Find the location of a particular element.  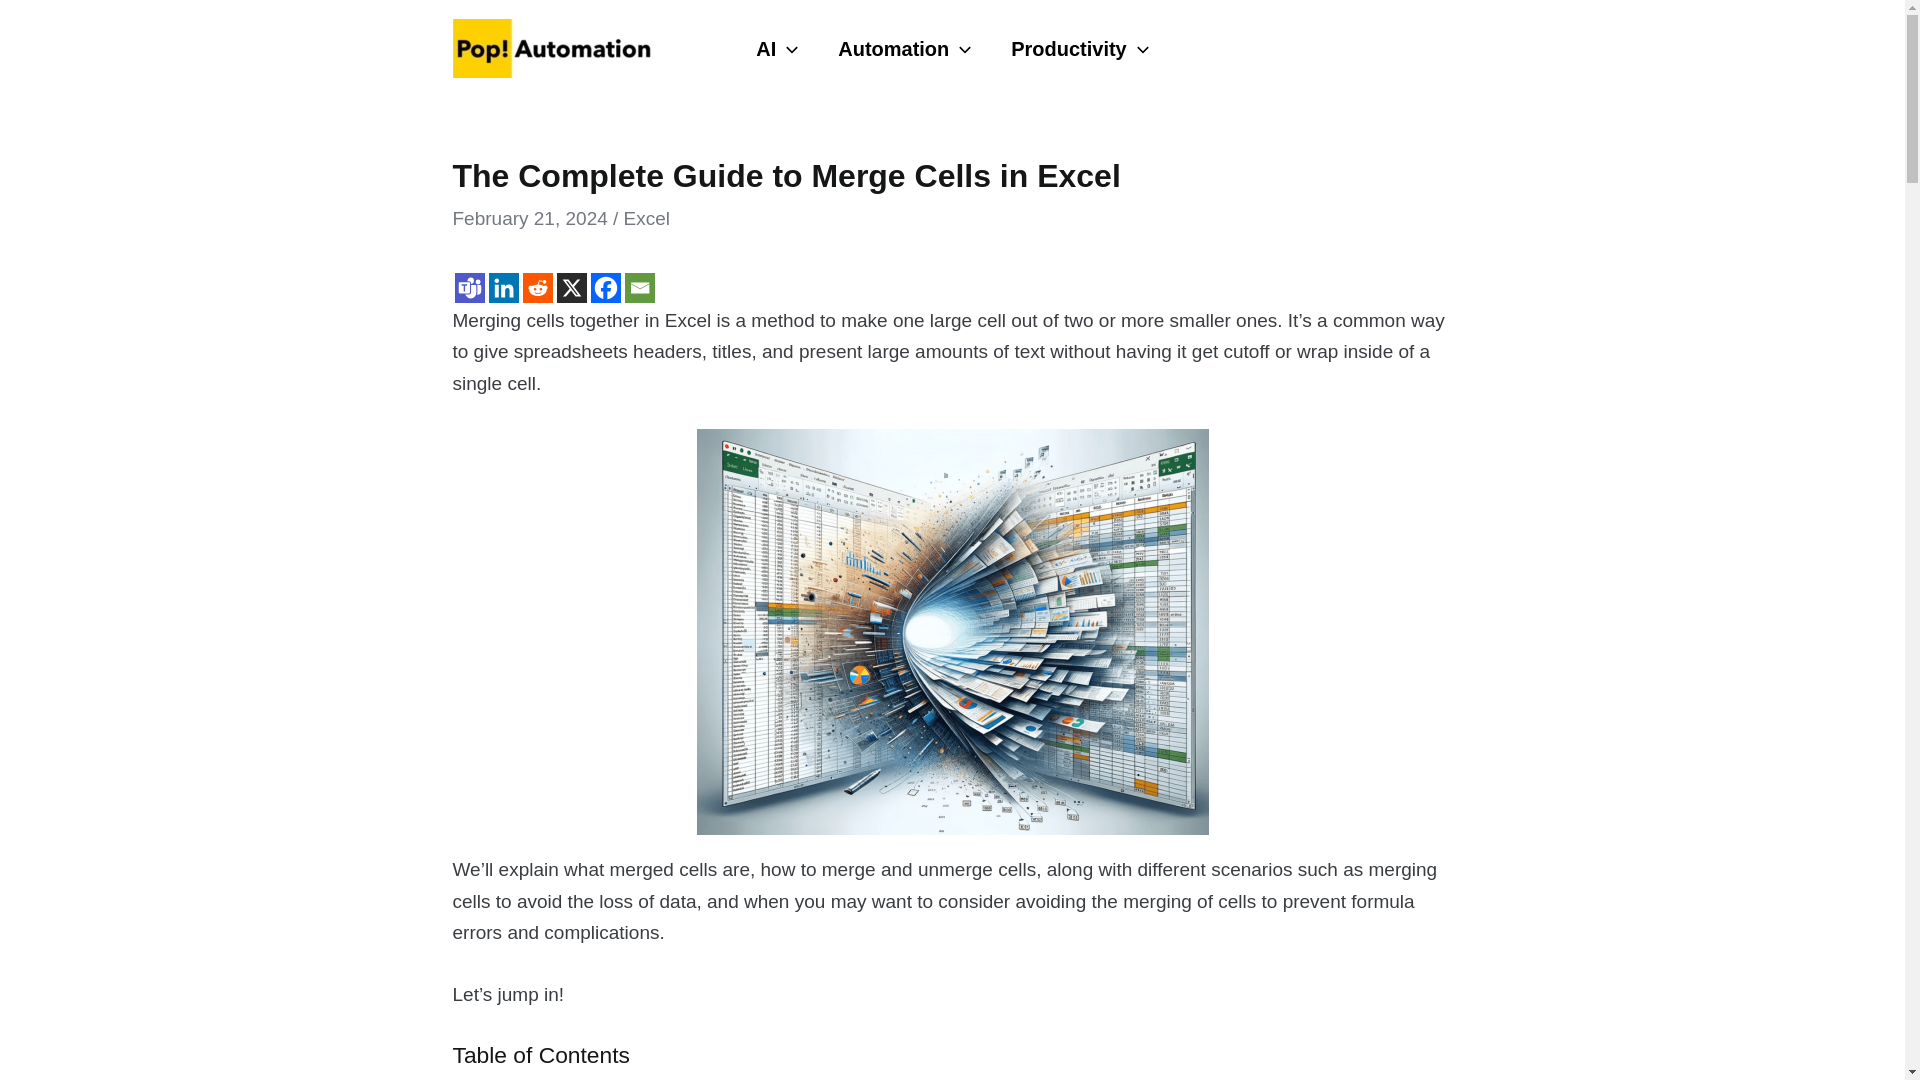

Email is located at coordinates (639, 288).